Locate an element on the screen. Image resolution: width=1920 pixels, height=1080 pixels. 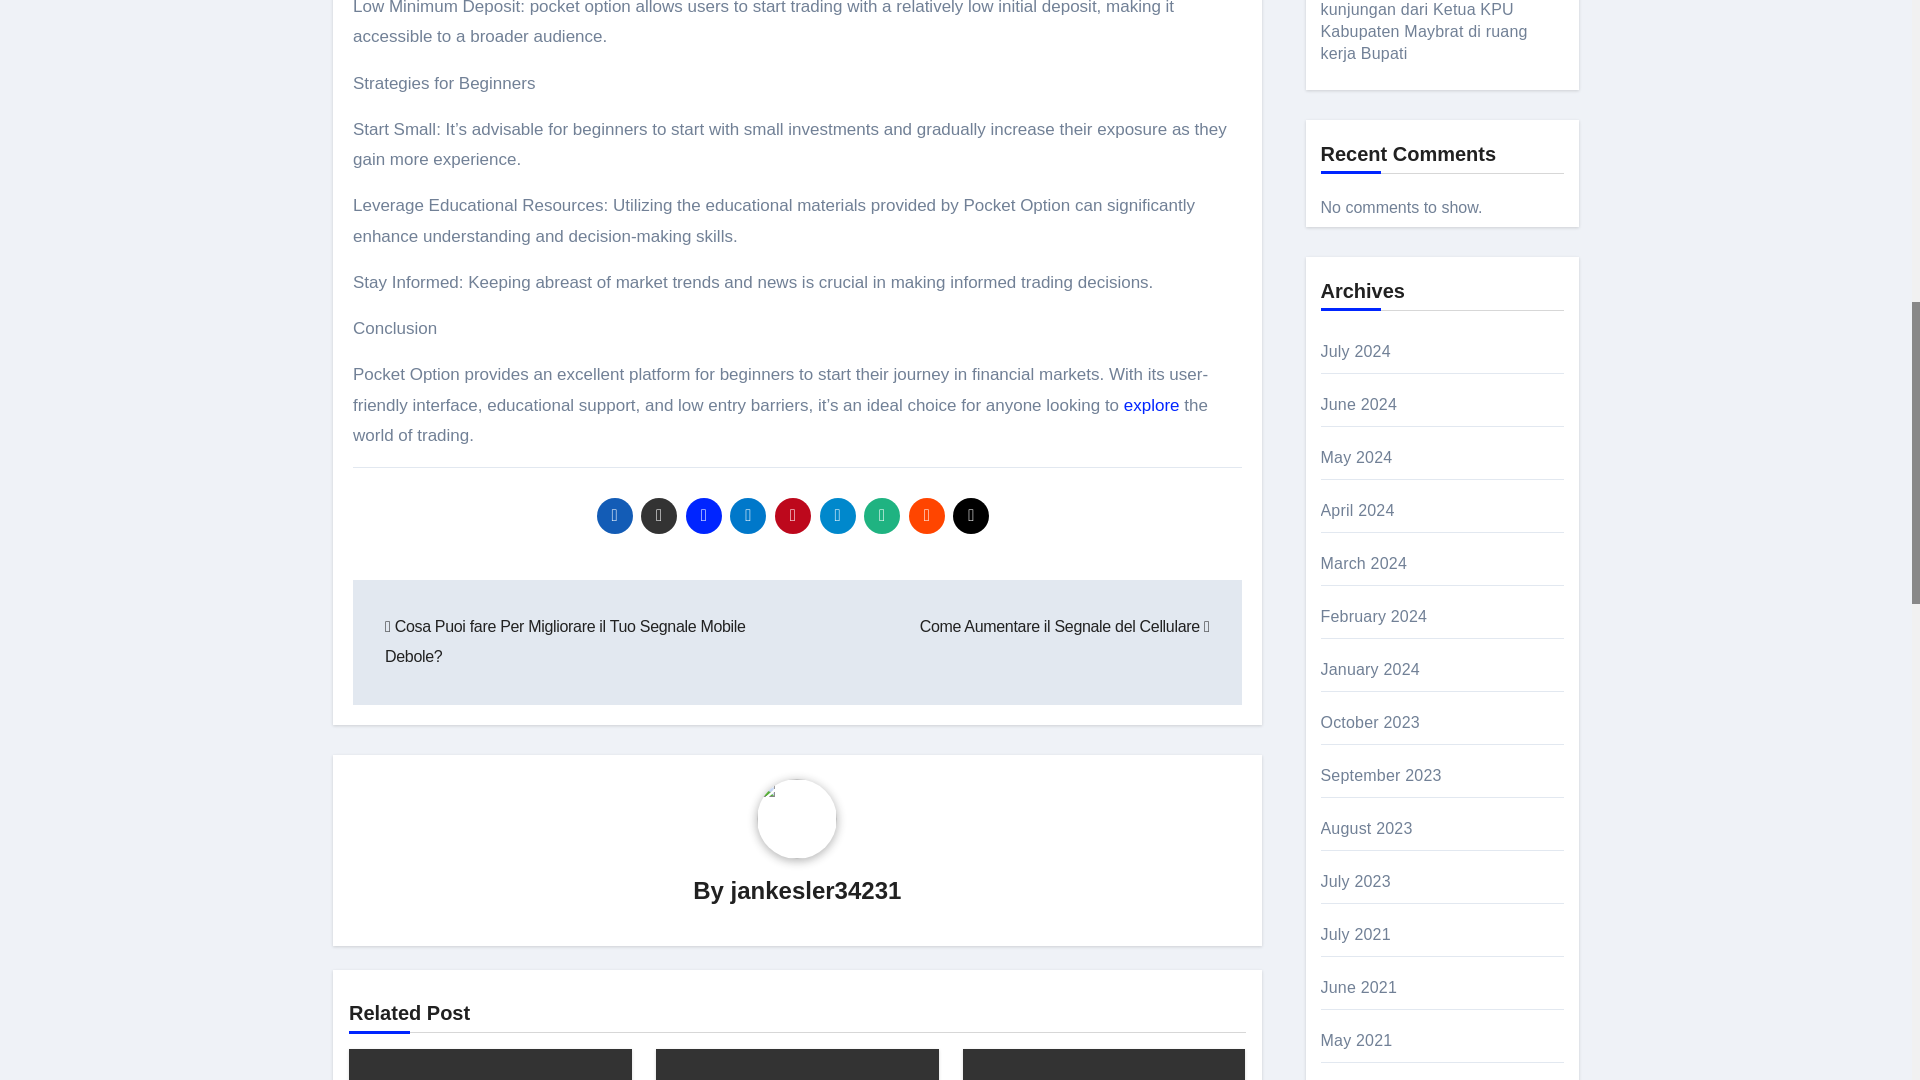
explore is located at coordinates (1152, 405).